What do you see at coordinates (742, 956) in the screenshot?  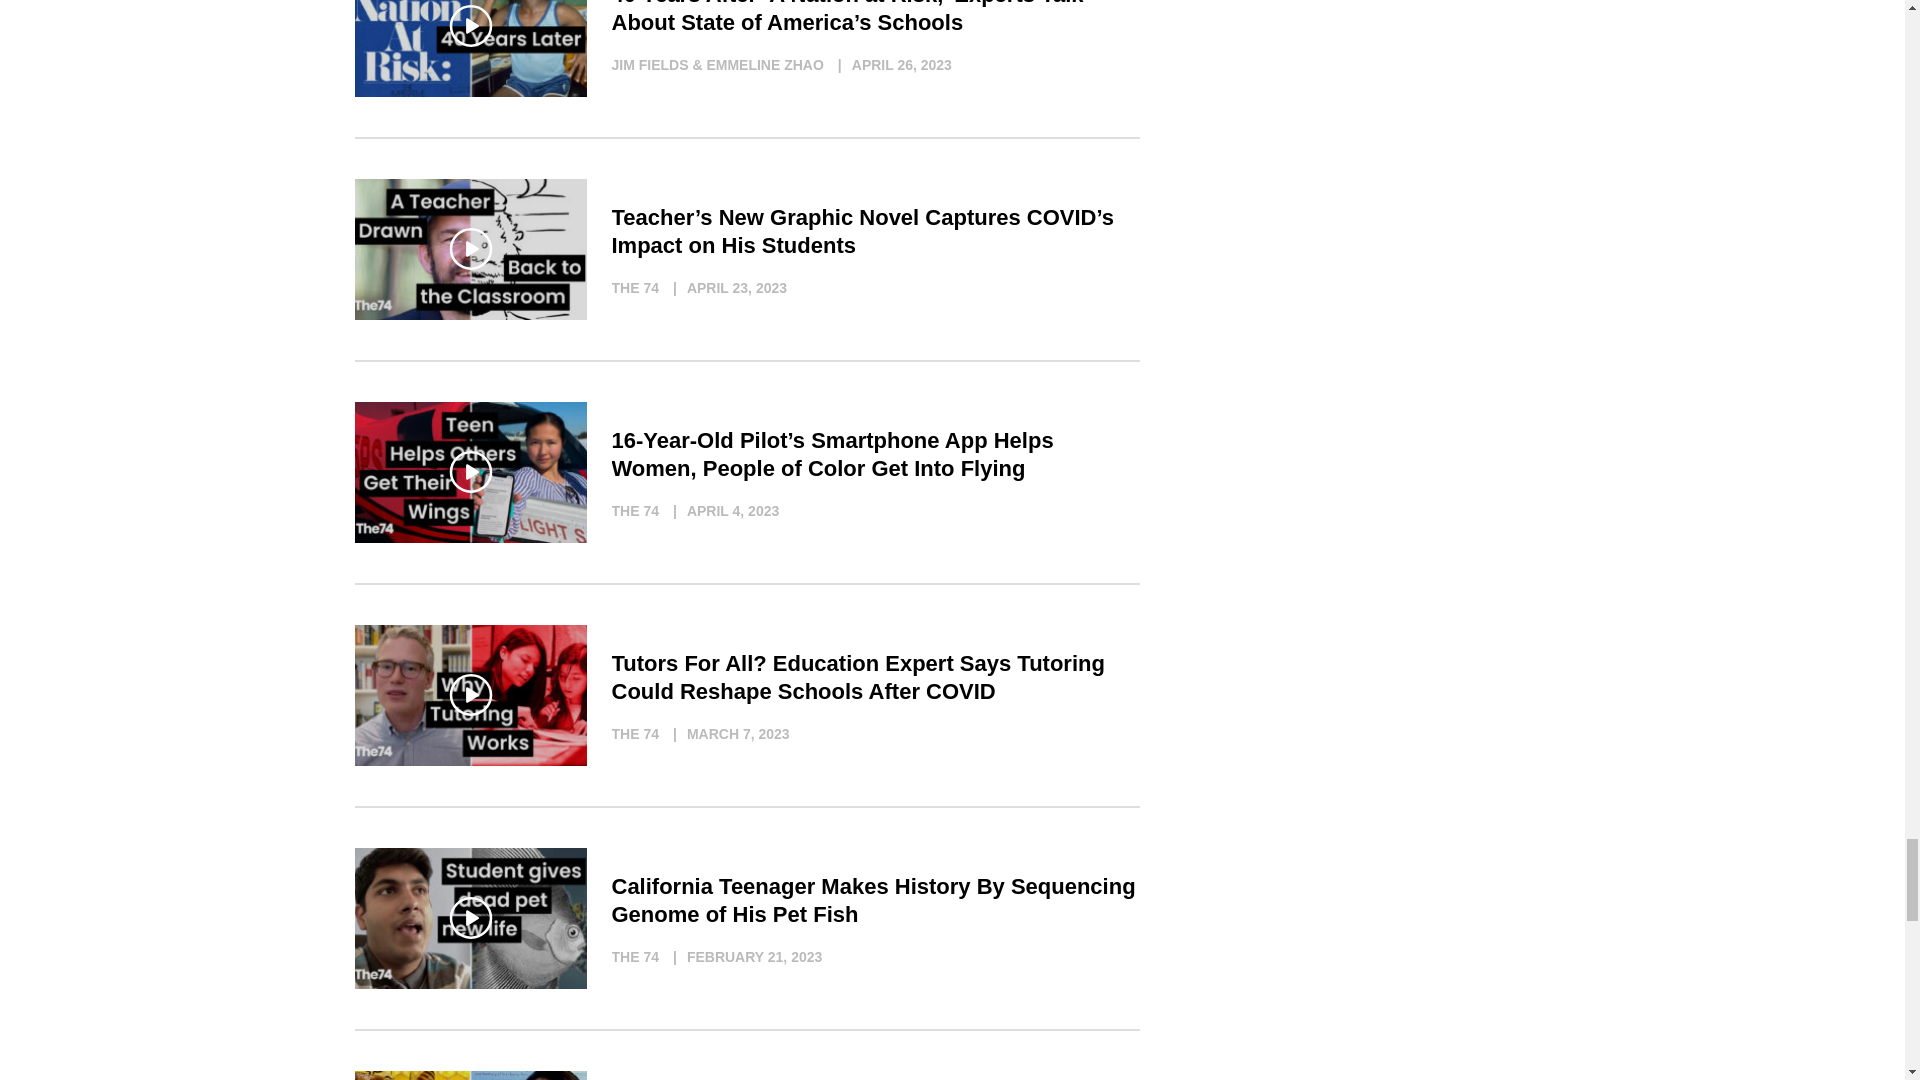 I see `February 21, 2023` at bounding box center [742, 956].